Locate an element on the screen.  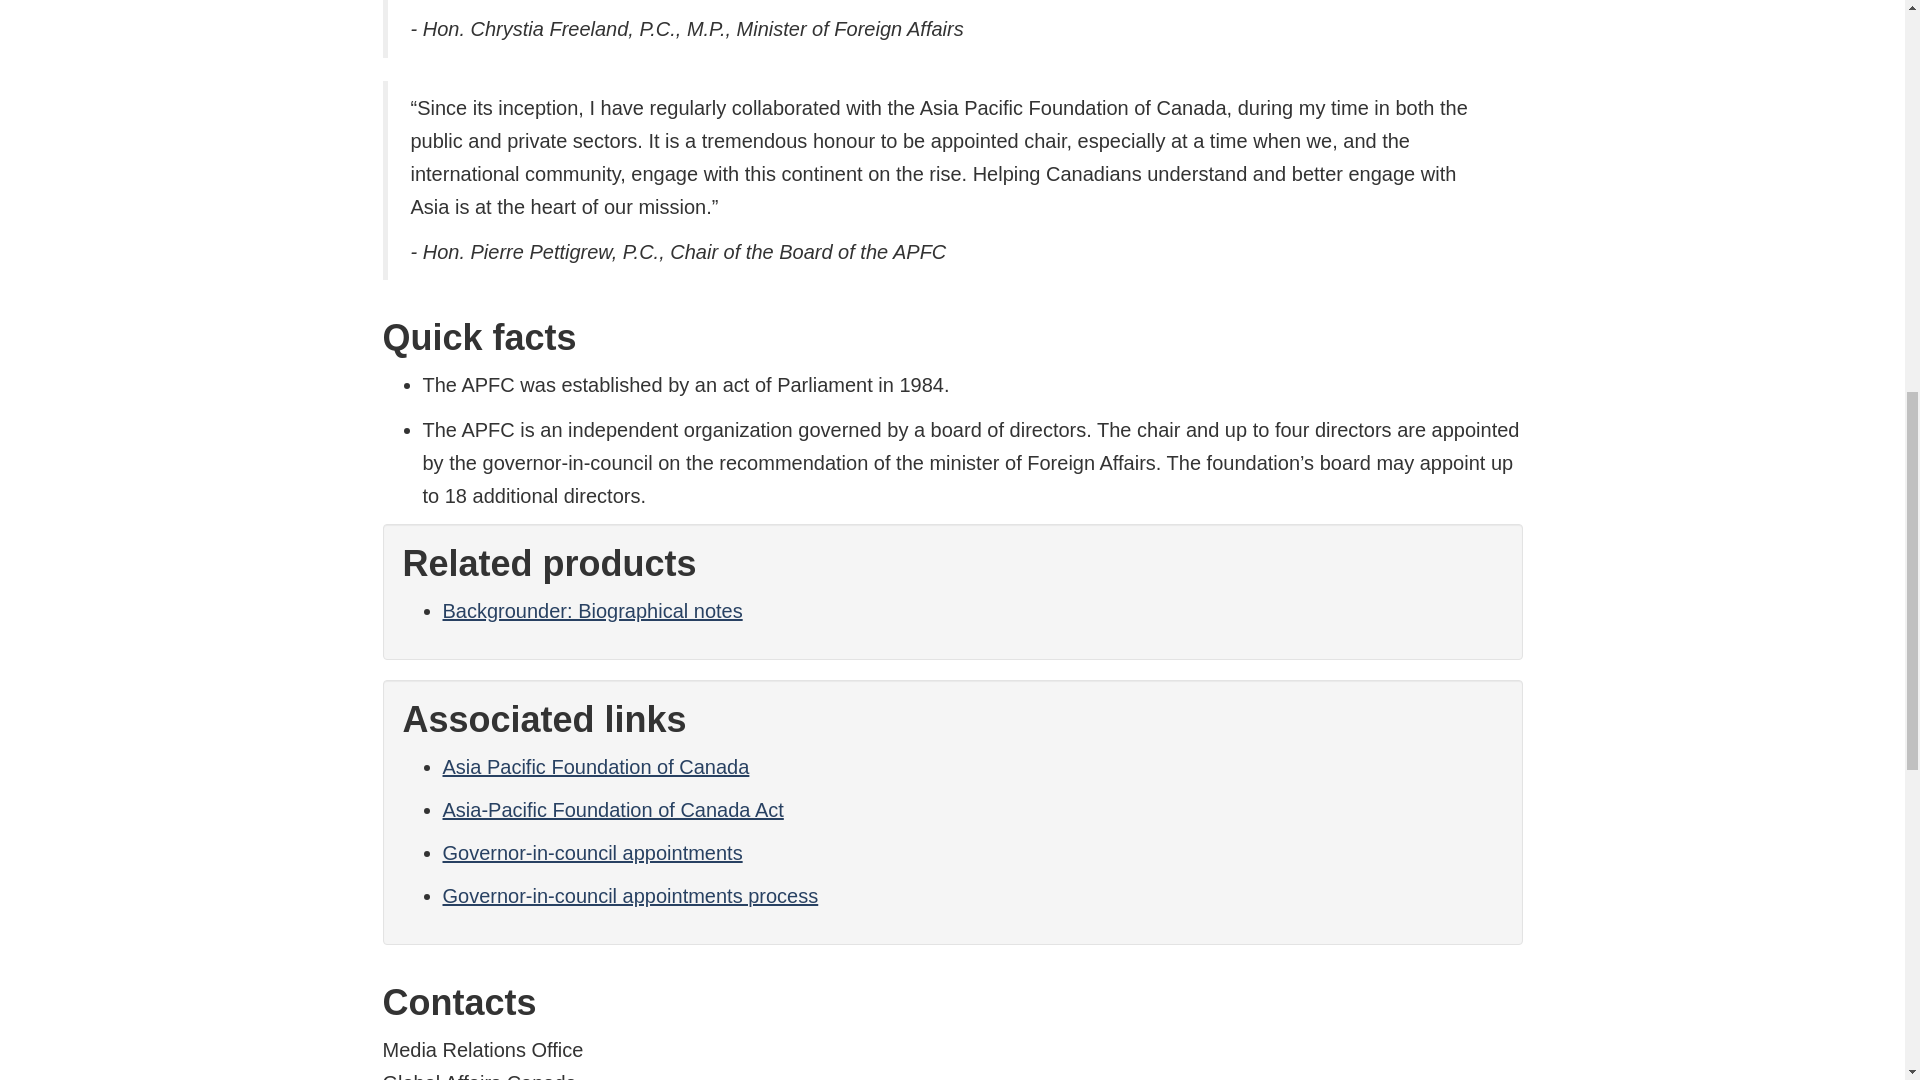
Asia-Pacific Foundation of Canada Act is located at coordinates (612, 810).